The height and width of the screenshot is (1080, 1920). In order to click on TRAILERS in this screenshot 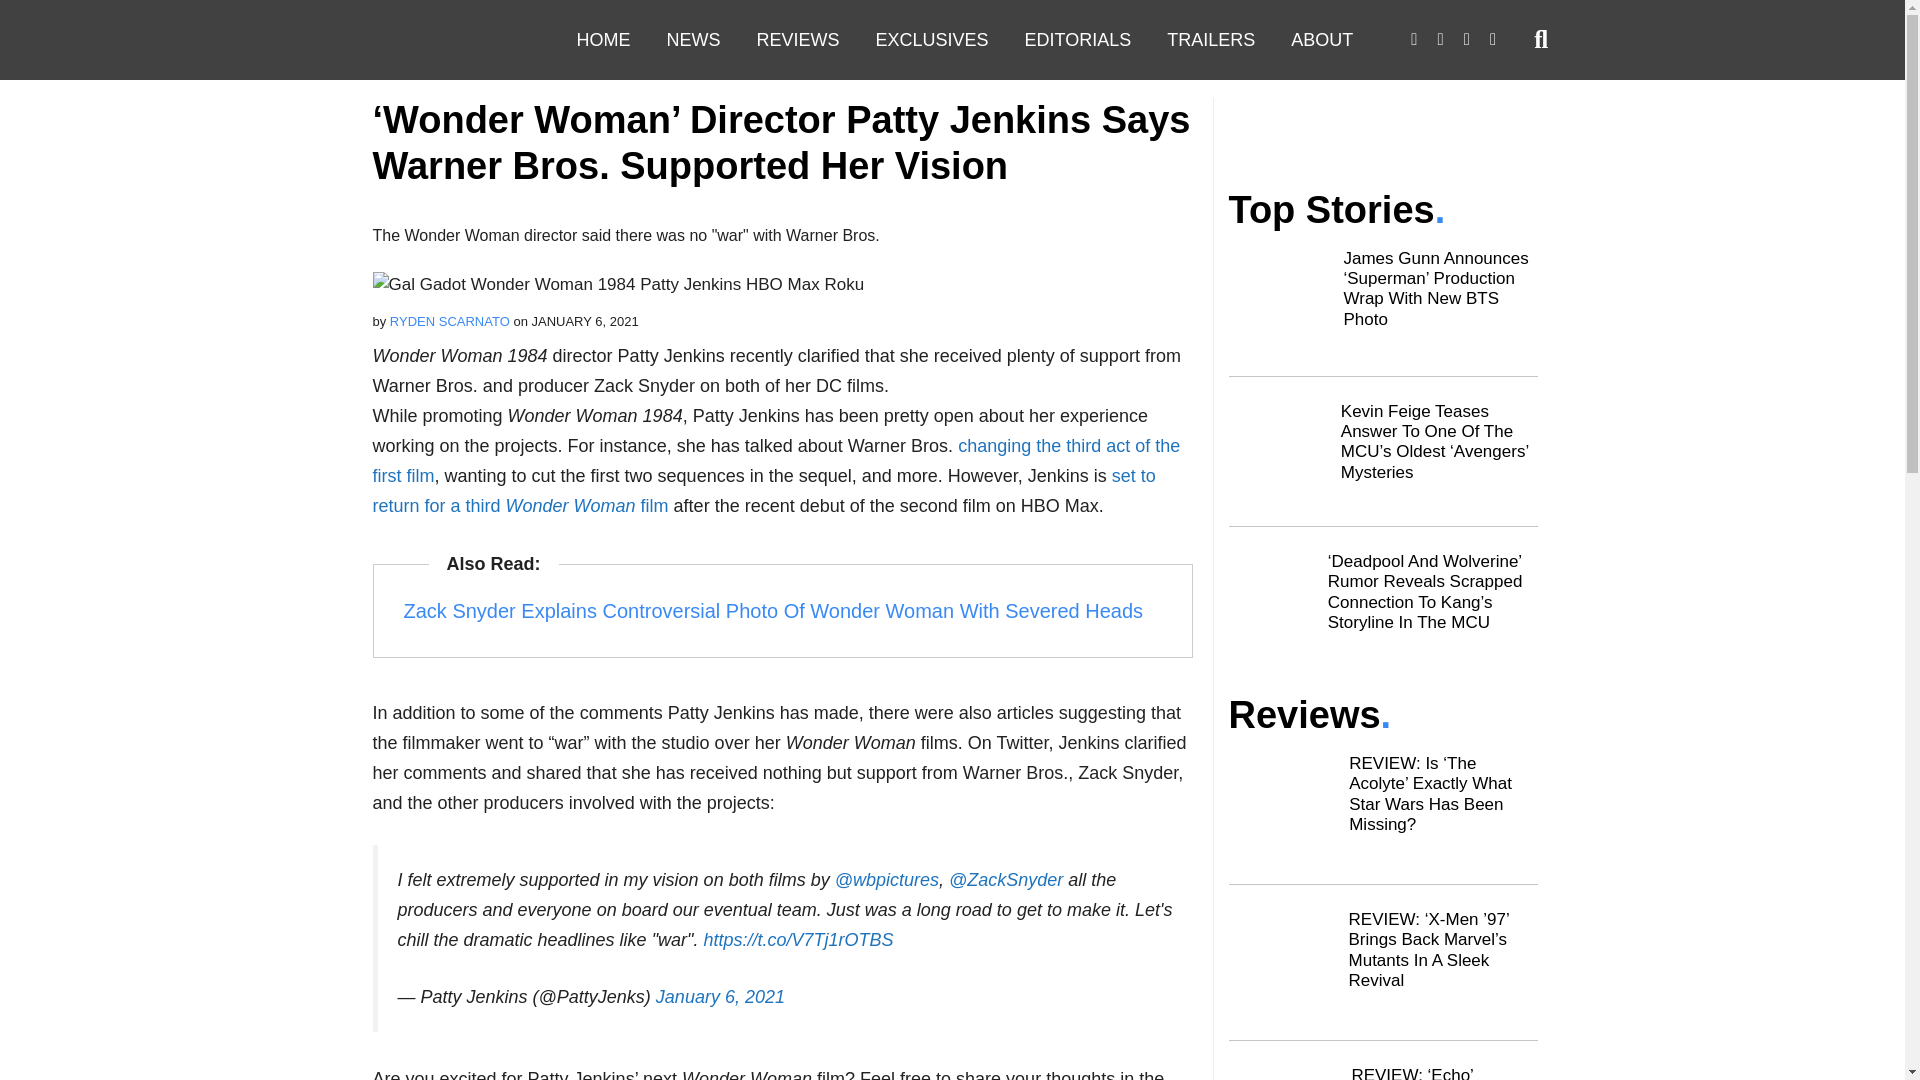, I will do `click(1210, 40)`.